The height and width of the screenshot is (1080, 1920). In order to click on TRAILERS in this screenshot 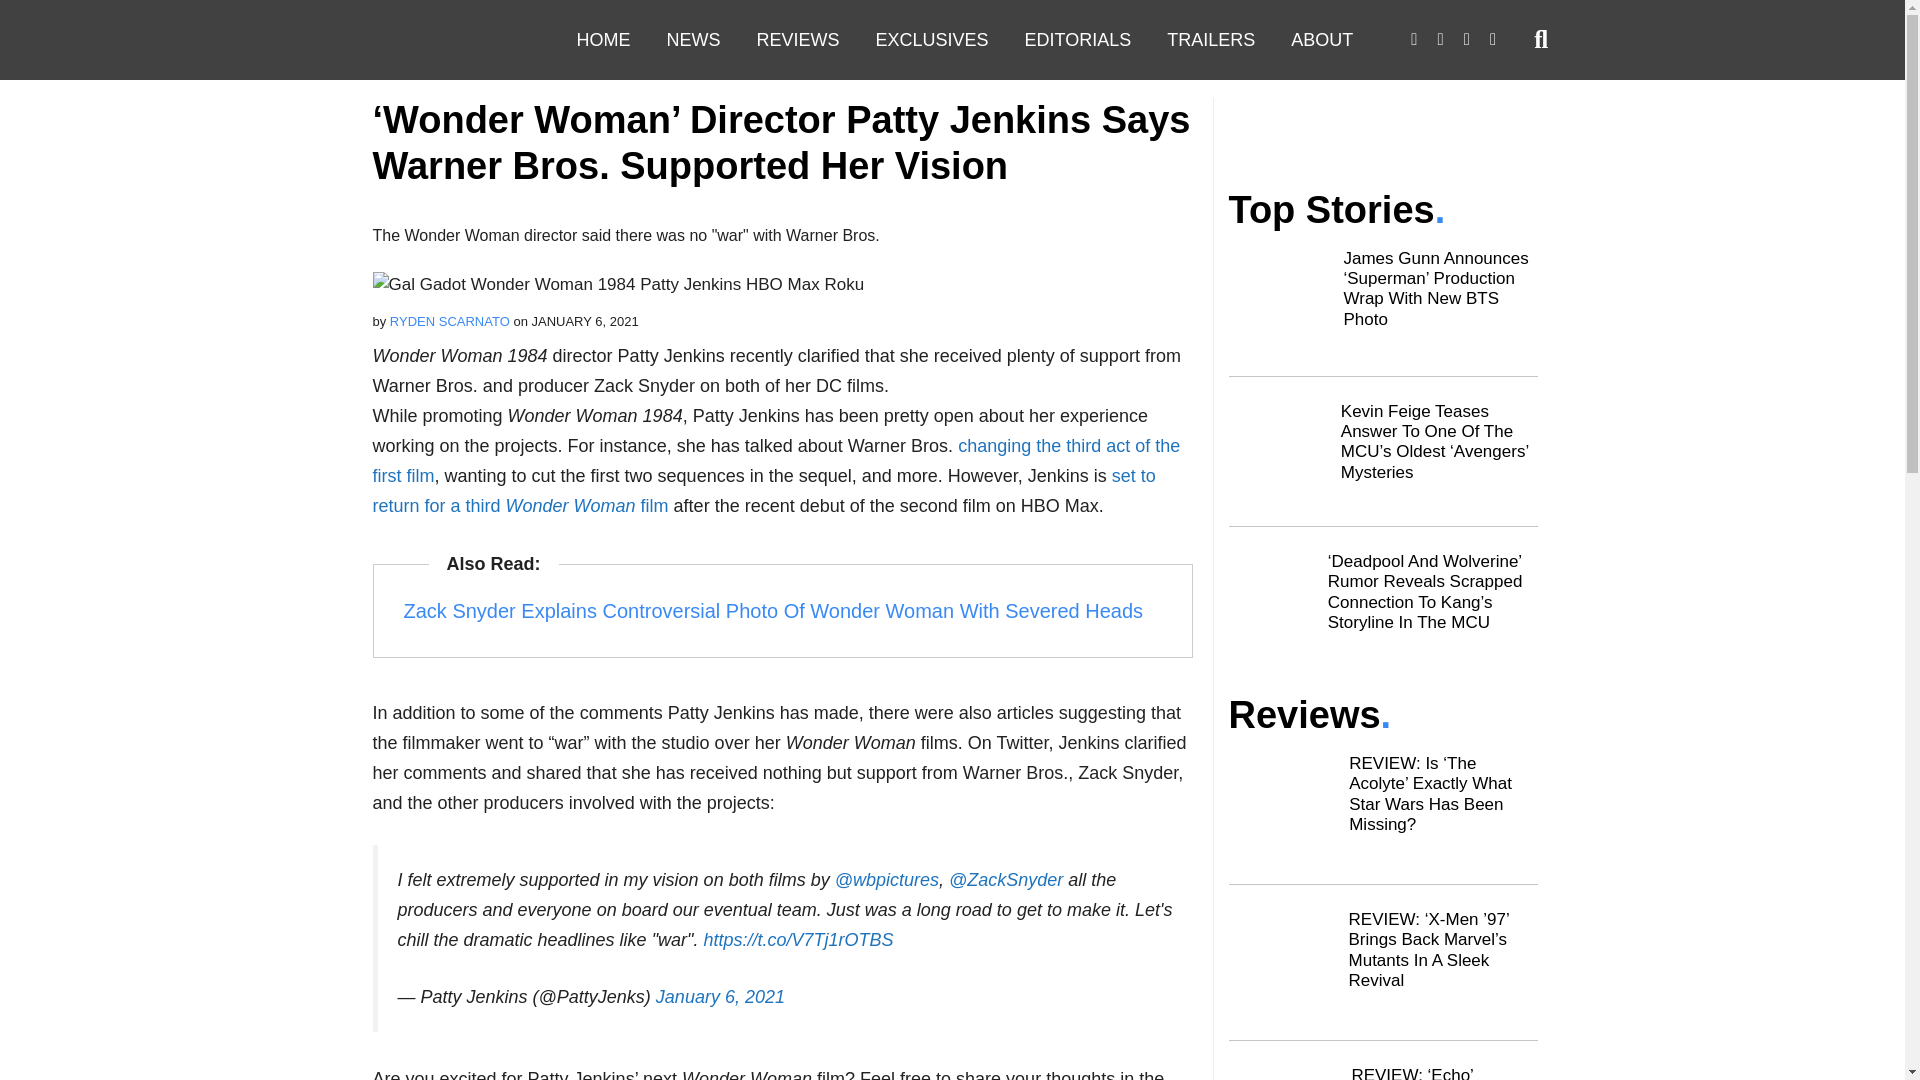, I will do `click(1210, 40)`.